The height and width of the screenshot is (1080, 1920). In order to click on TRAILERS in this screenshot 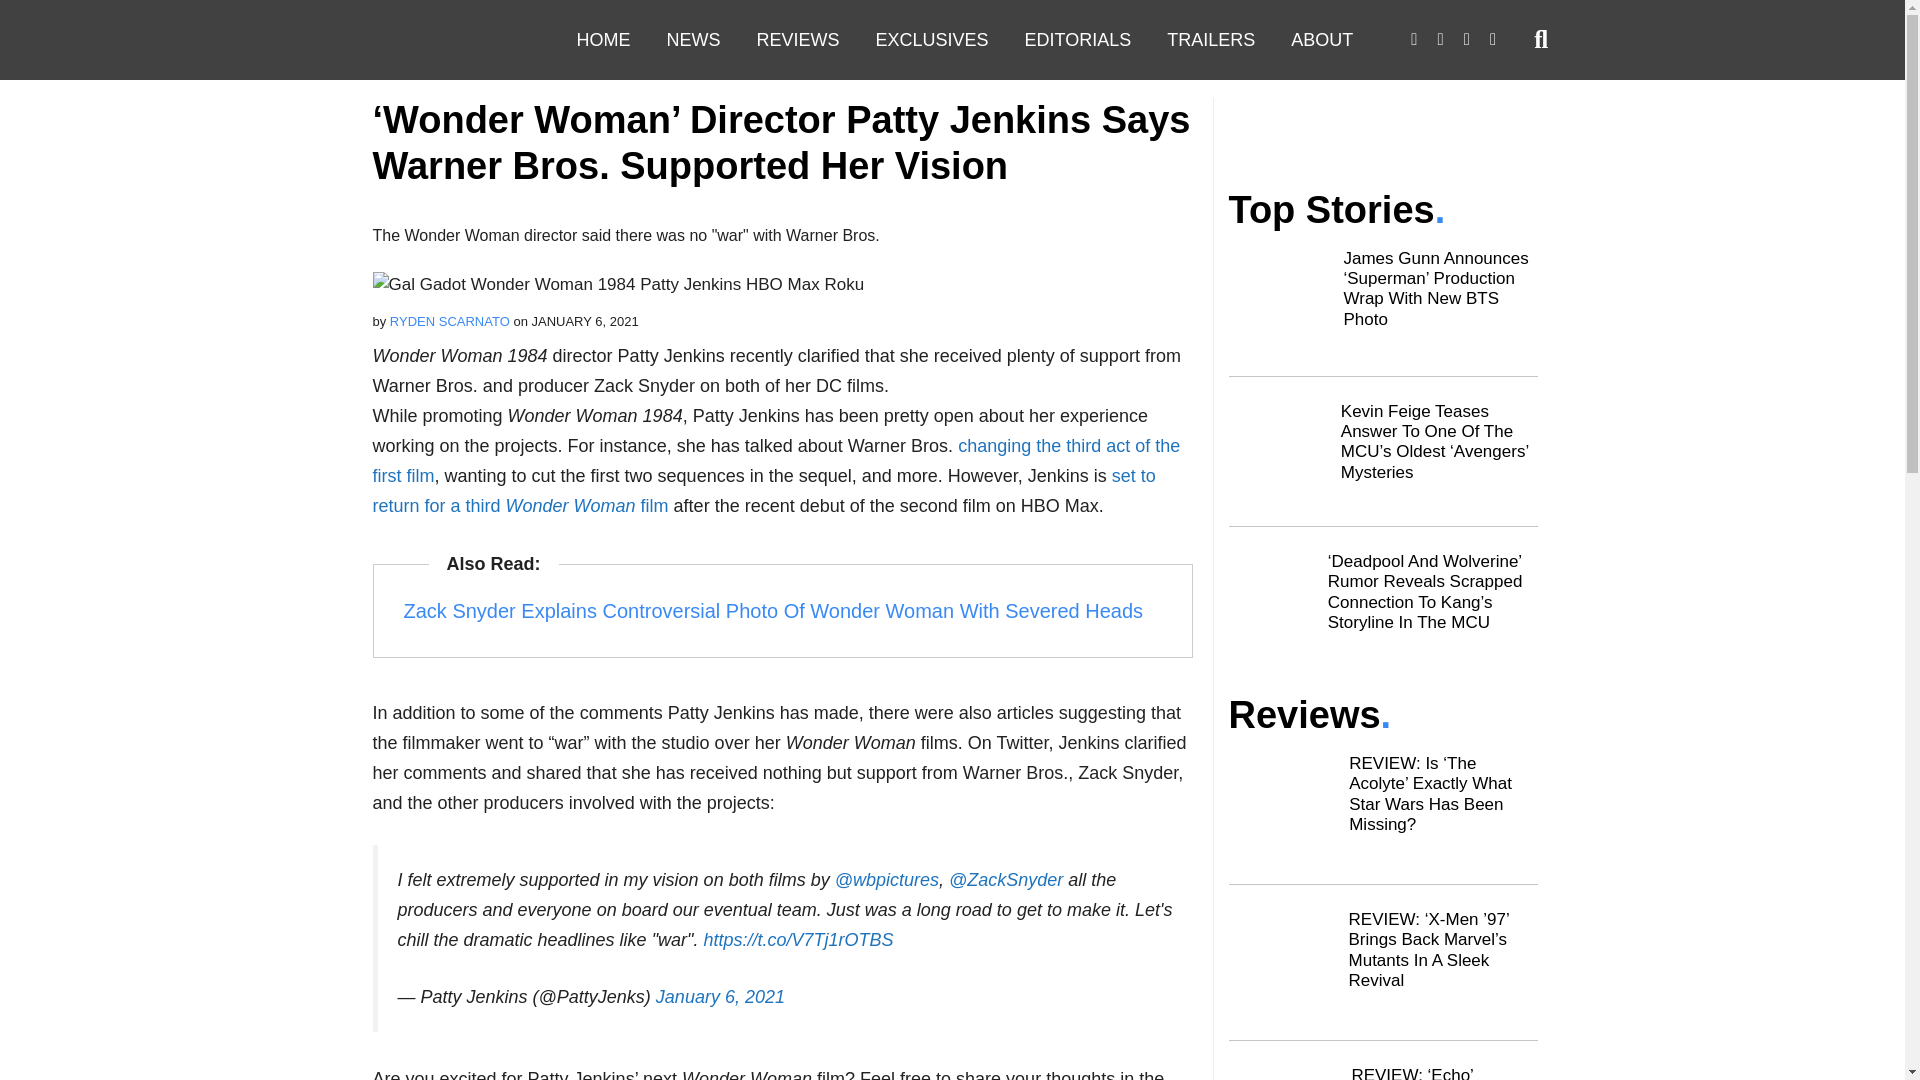, I will do `click(1210, 40)`.